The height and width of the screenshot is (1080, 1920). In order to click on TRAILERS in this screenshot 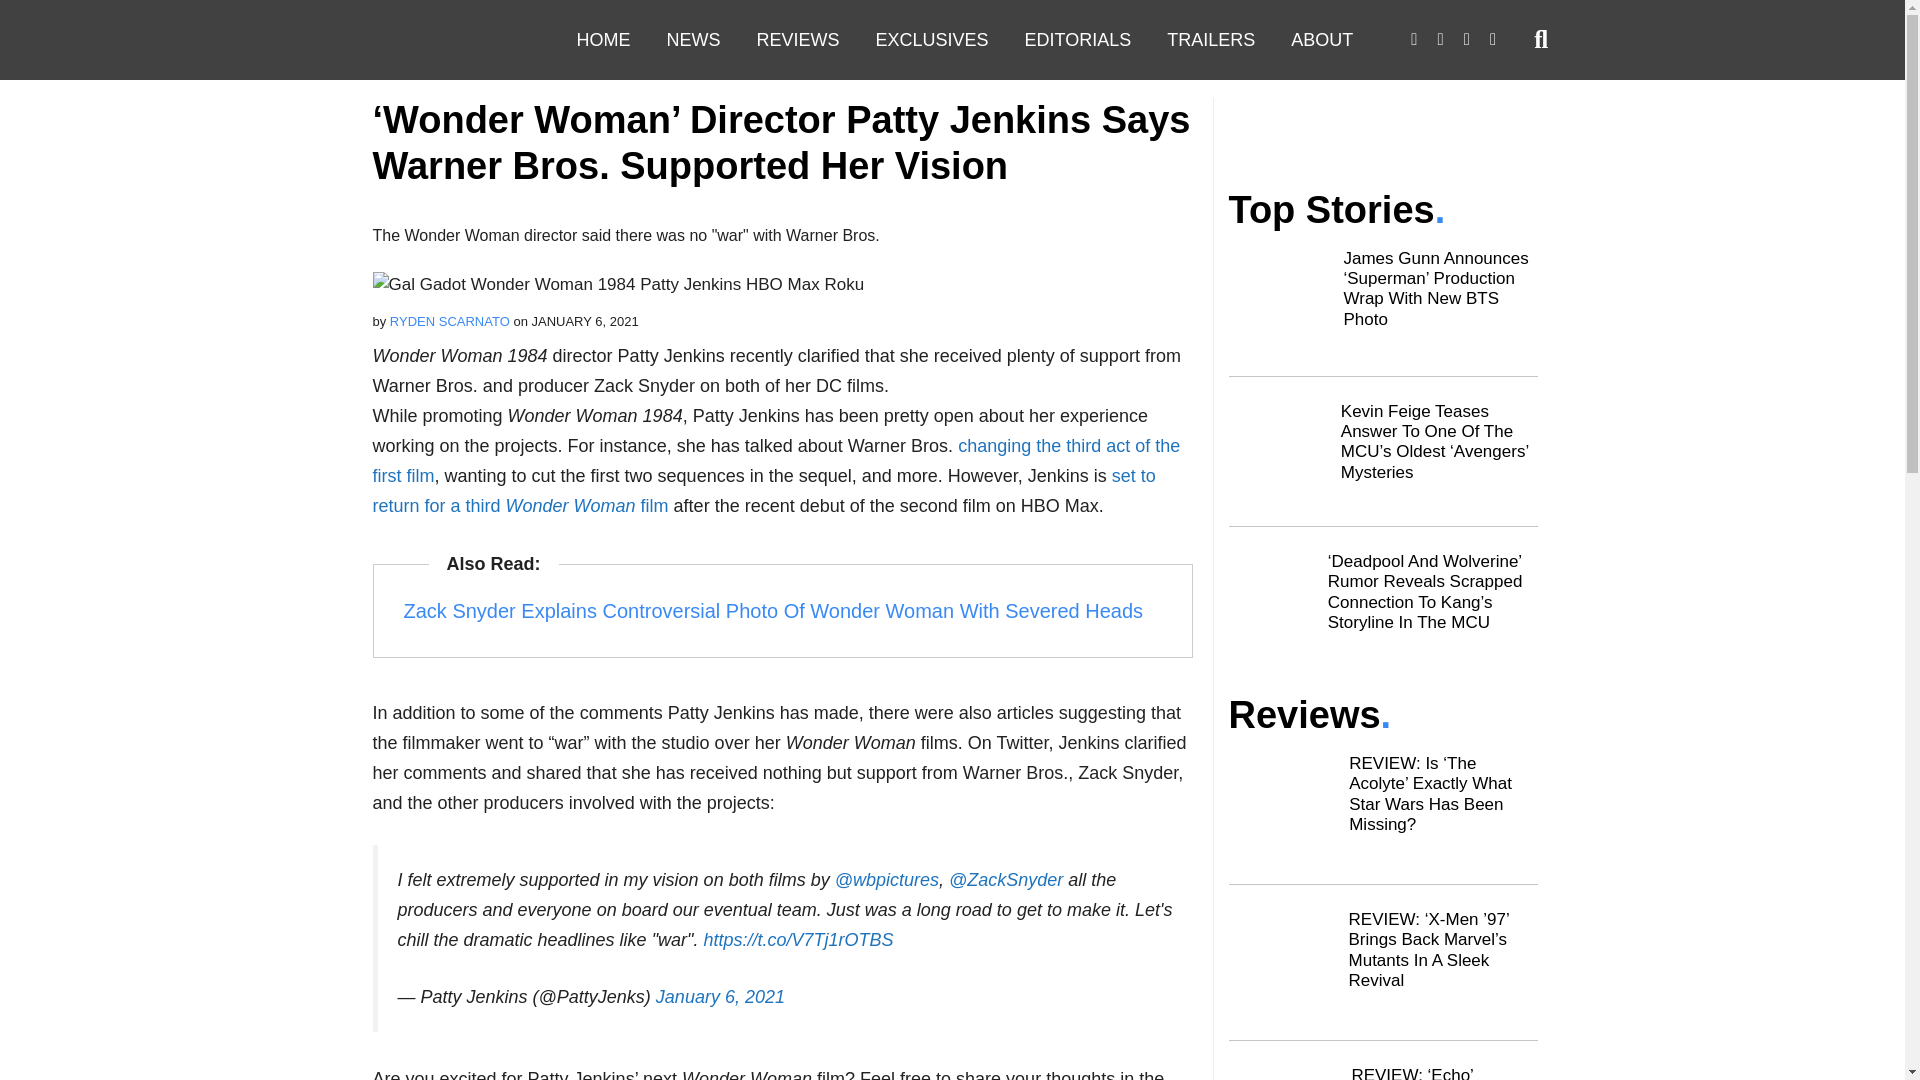, I will do `click(1210, 40)`.